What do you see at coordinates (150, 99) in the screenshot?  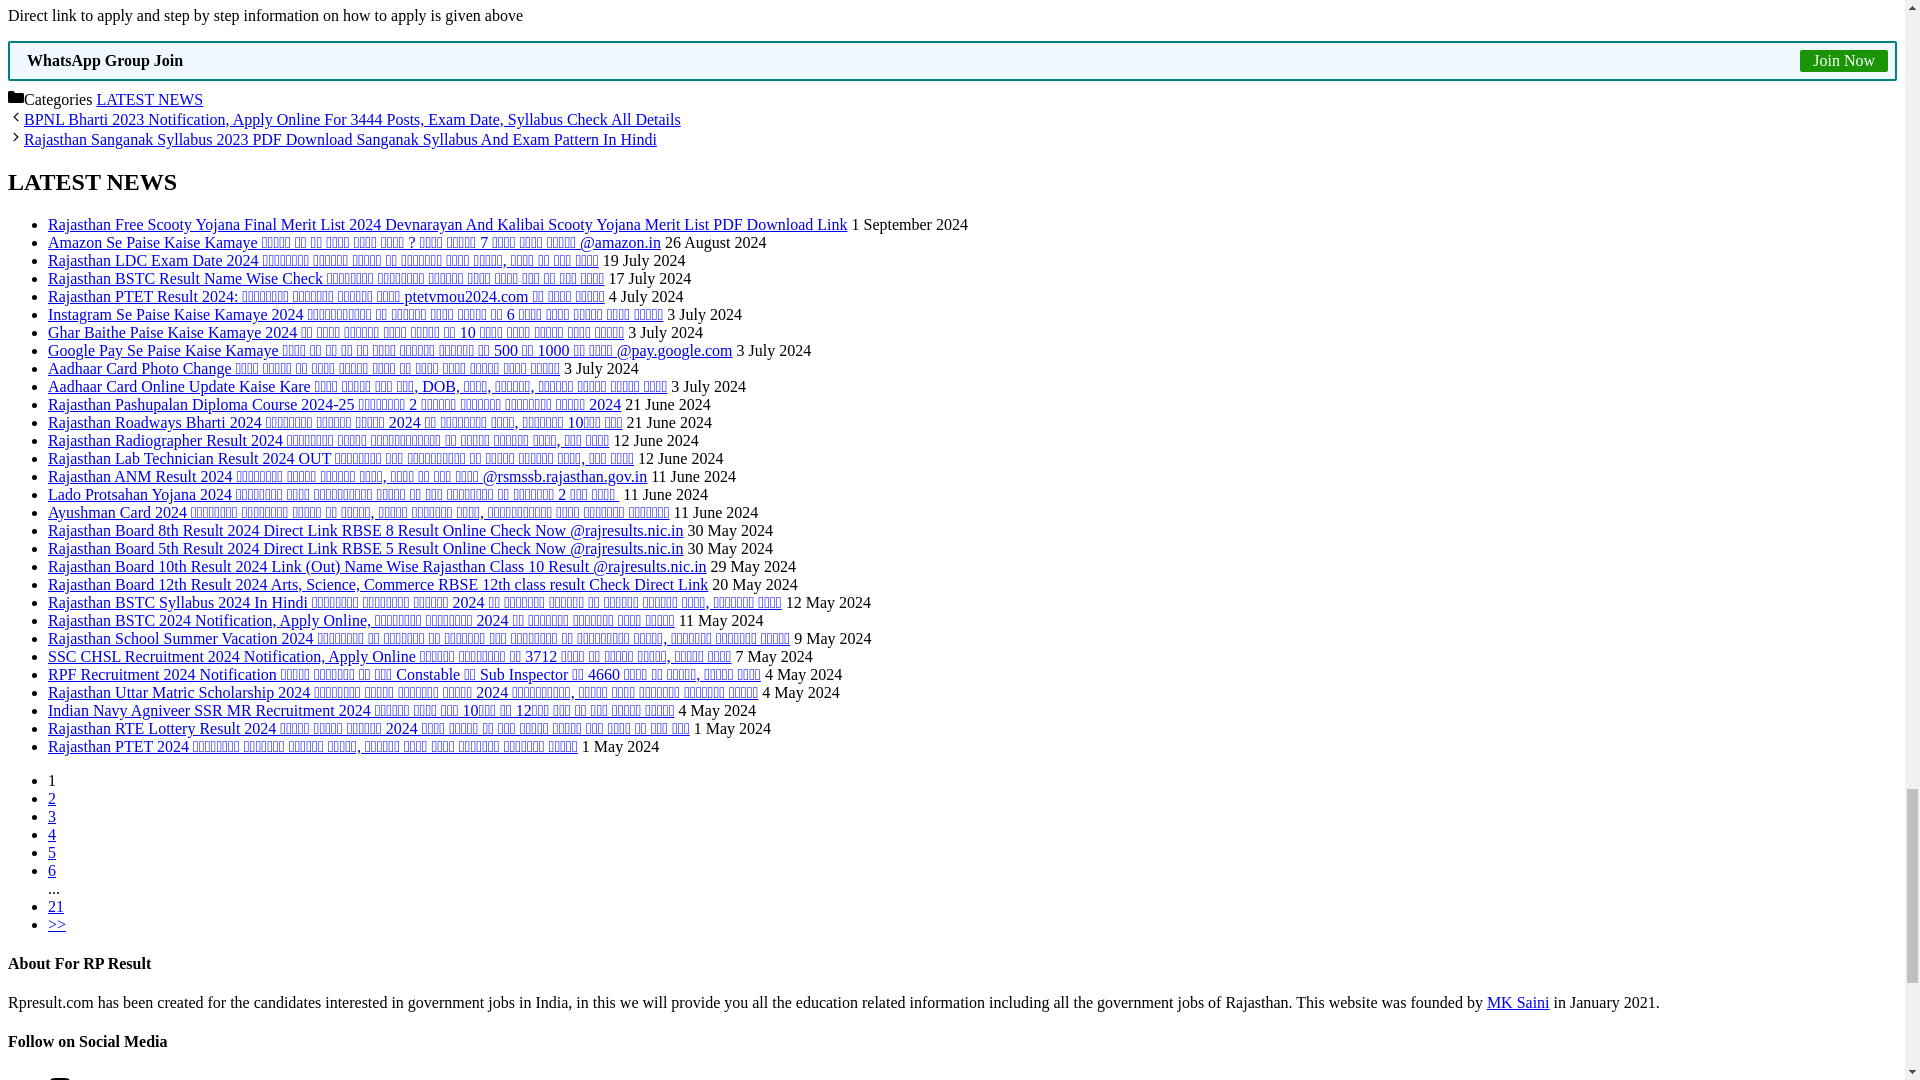 I see `LATEST NEWS` at bounding box center [150, 99].